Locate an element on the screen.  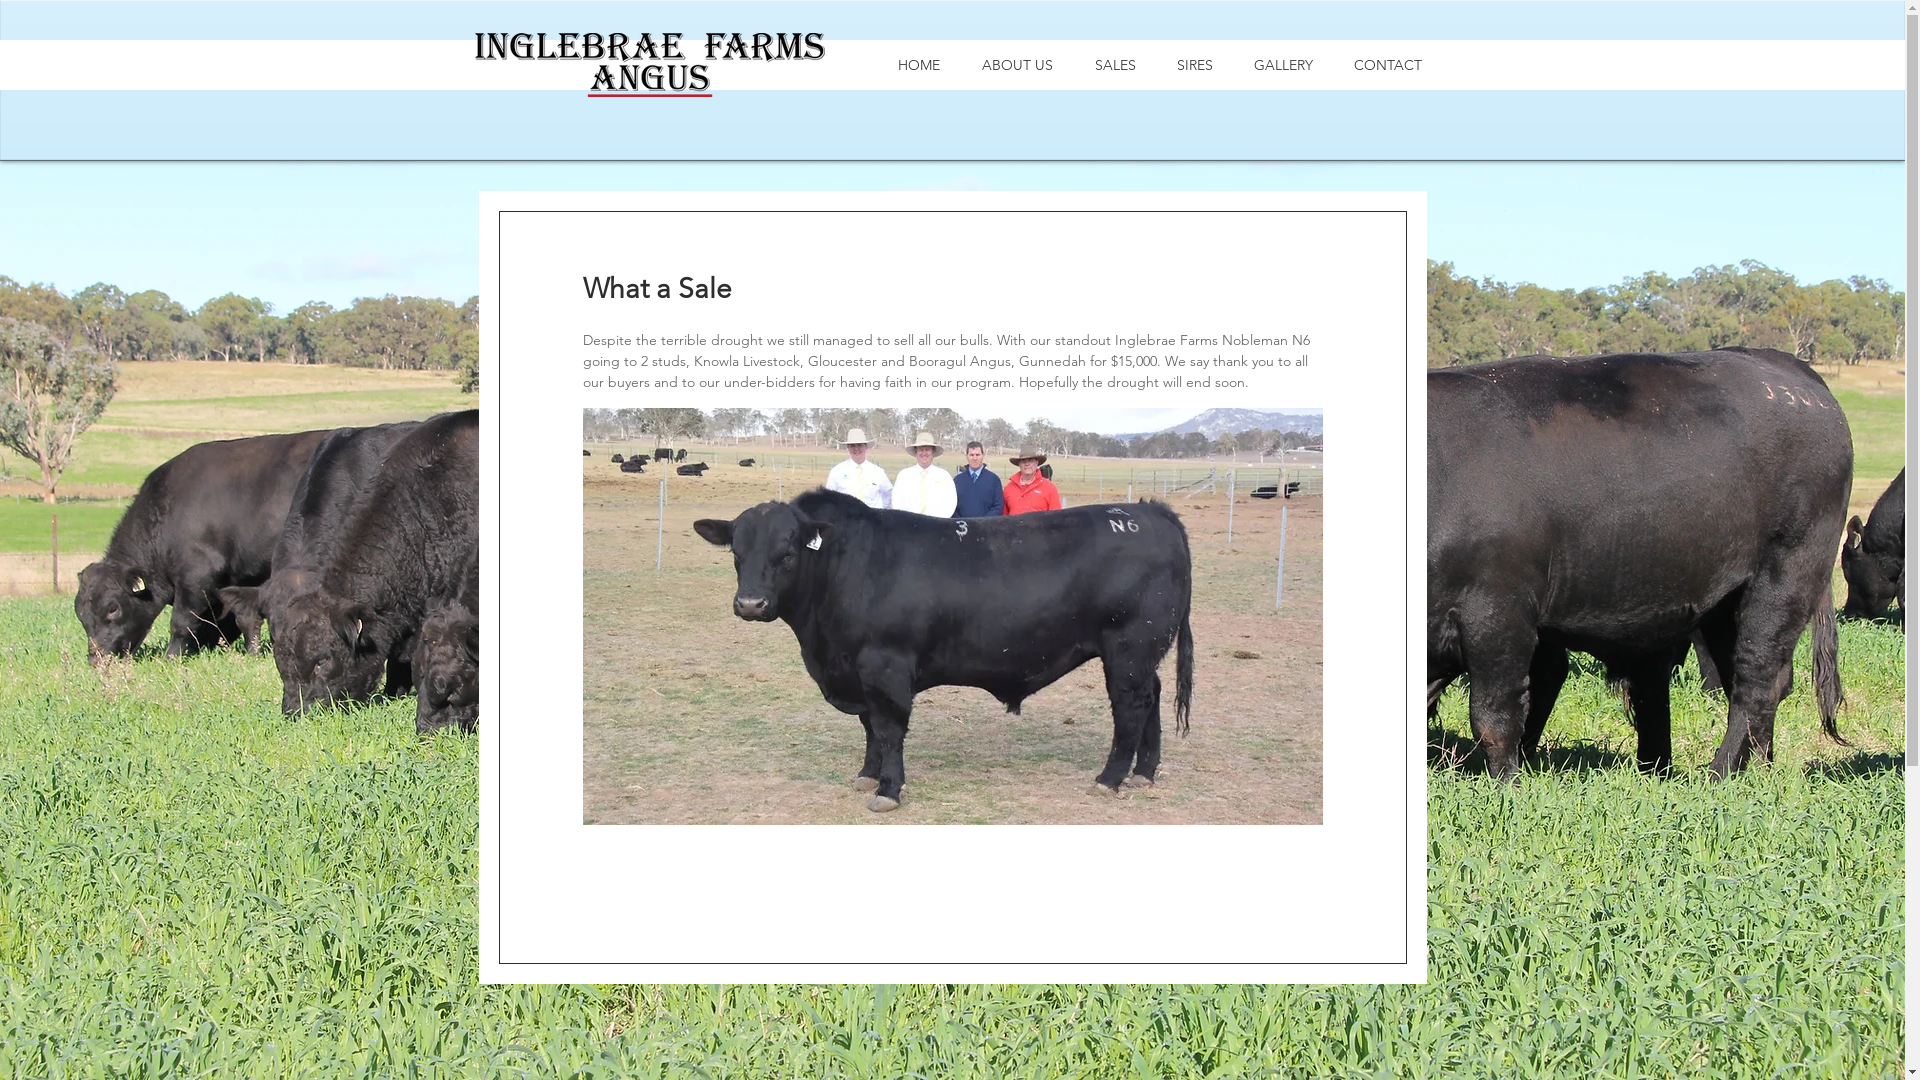
HOME is located at coordinates (918, 65).